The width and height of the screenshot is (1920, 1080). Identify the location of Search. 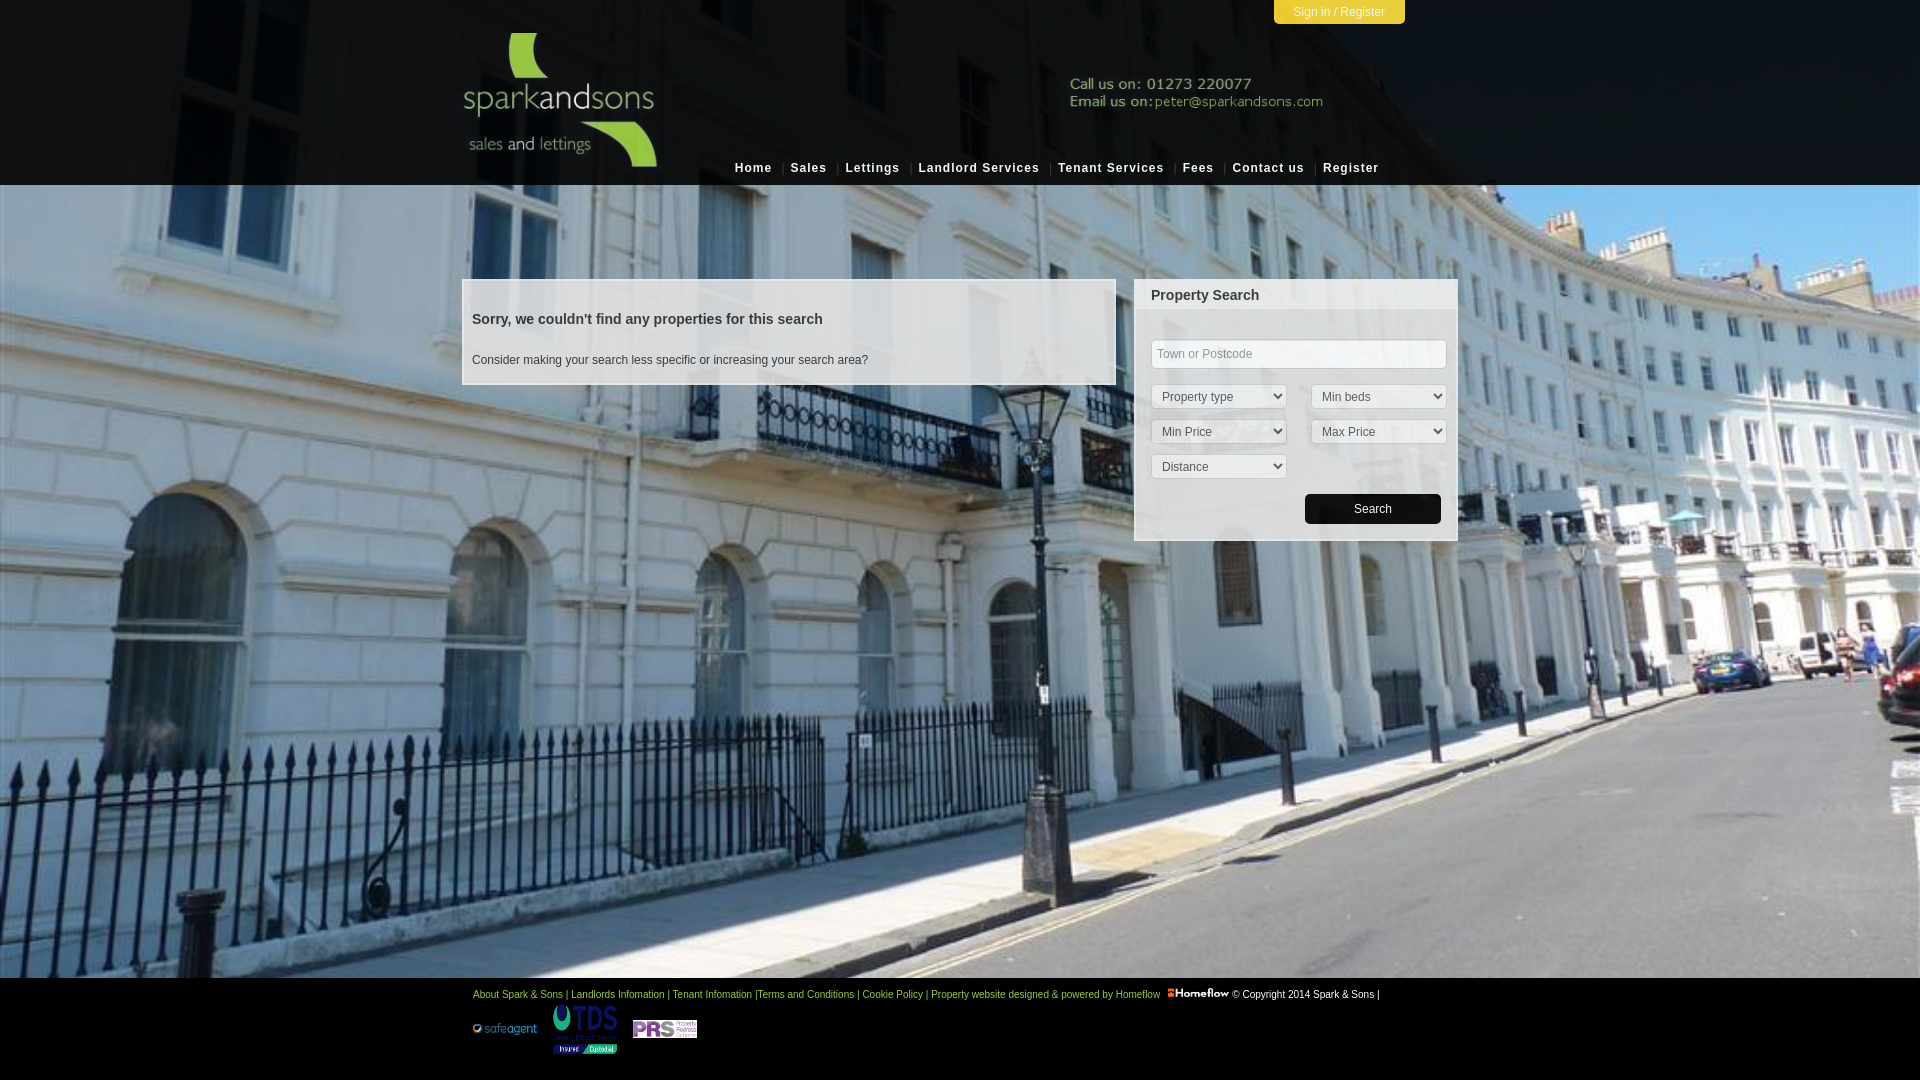
(1373, 508).